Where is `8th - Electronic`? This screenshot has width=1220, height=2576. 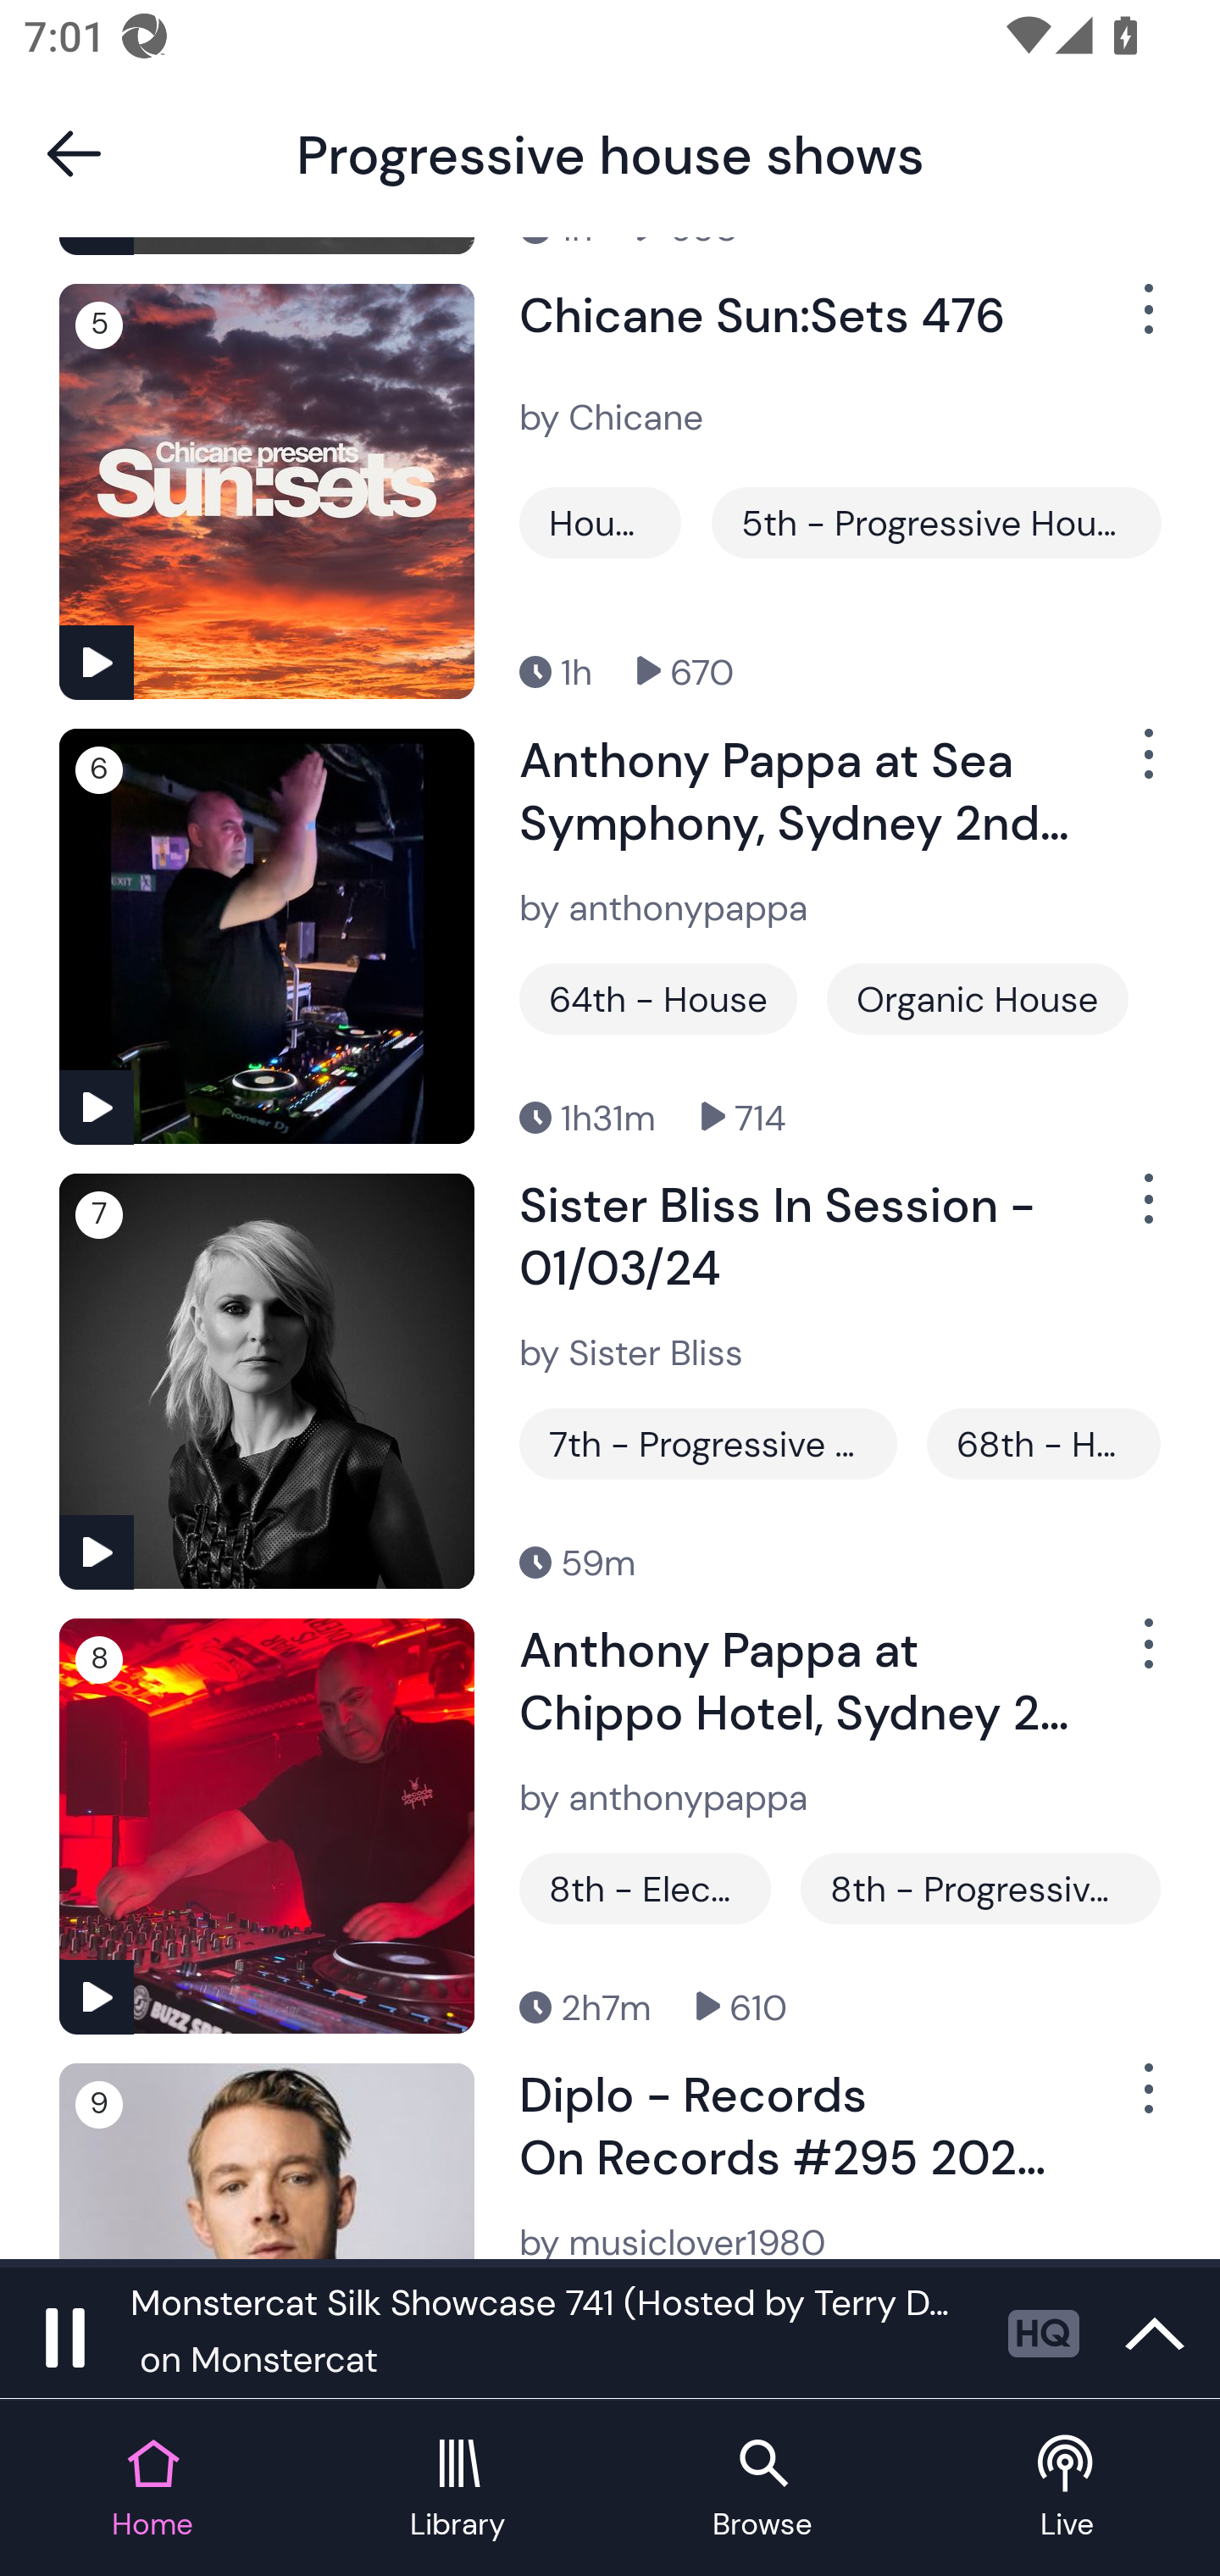 8th - Electronic is located at coordinates (646, 1888).